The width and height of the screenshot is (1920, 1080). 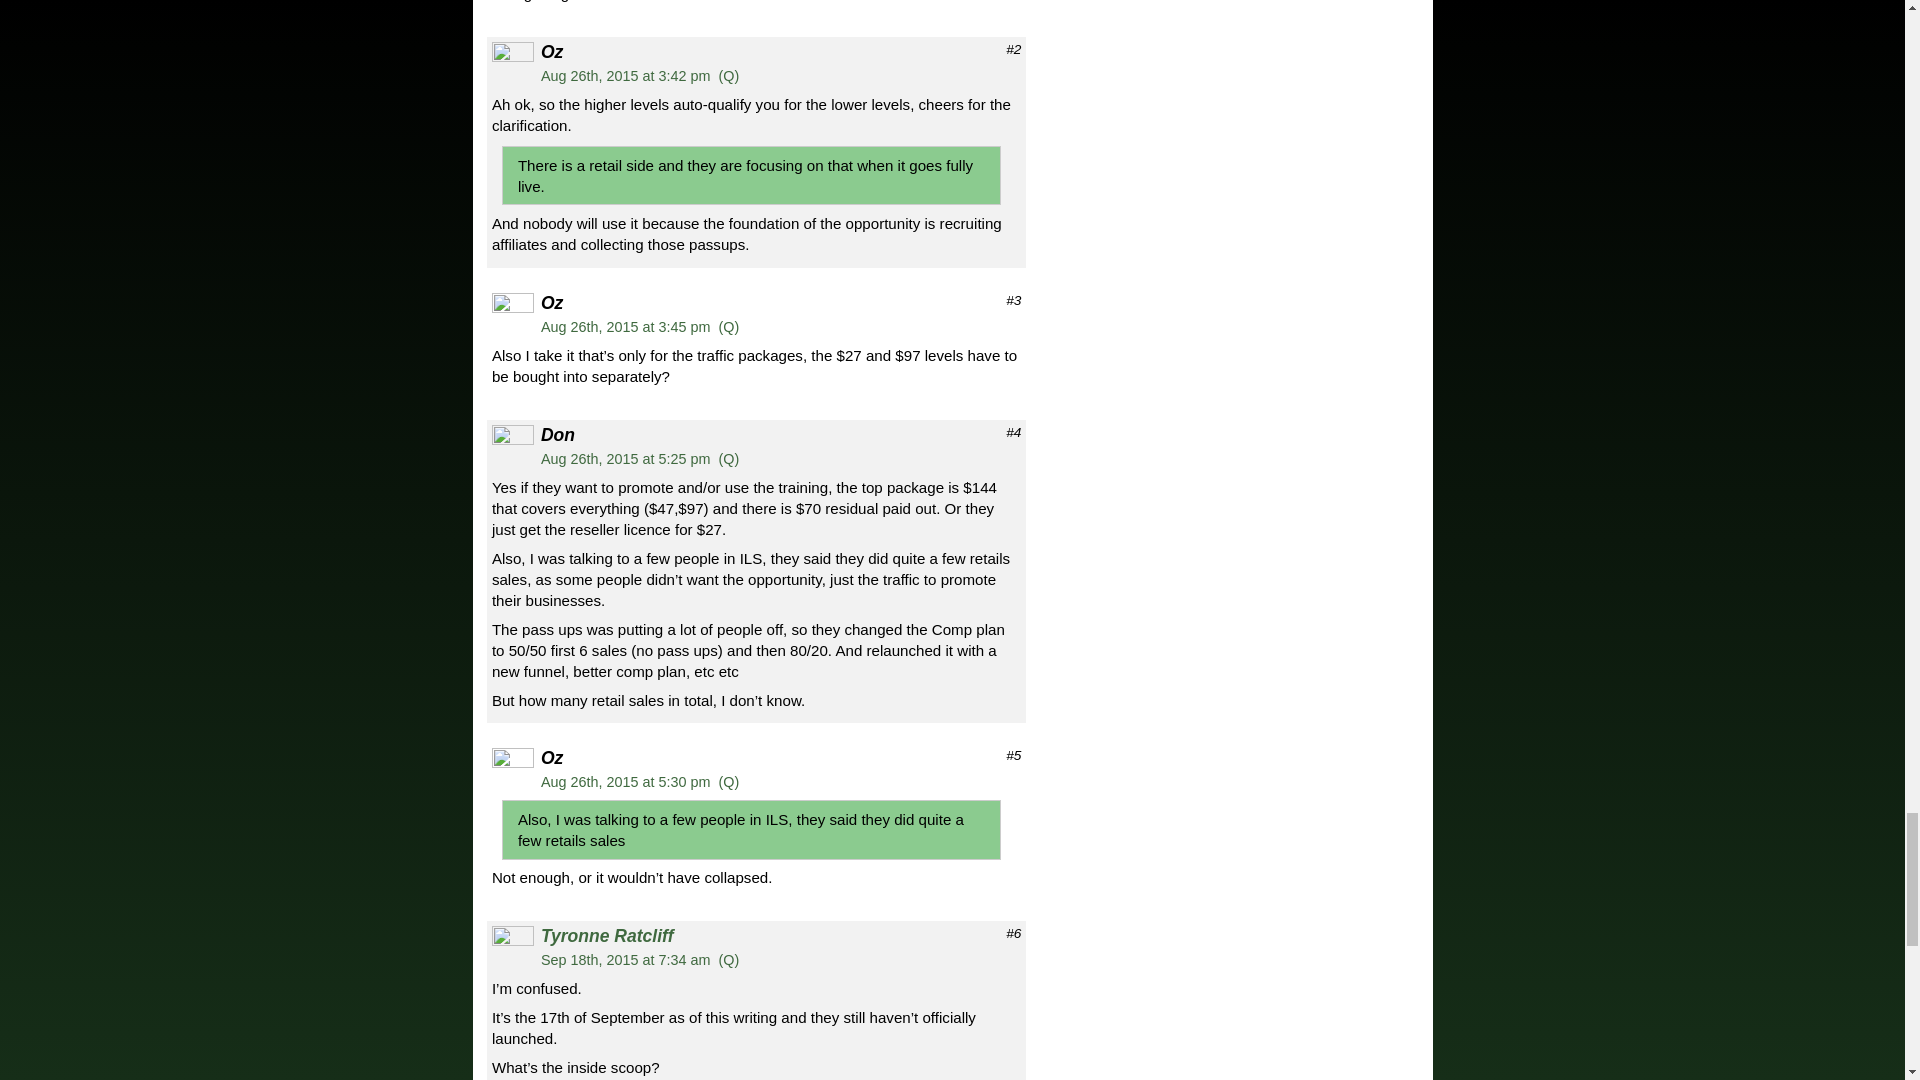 I want to click on Click here or select text to quote comment, so click(x=728, y=782).